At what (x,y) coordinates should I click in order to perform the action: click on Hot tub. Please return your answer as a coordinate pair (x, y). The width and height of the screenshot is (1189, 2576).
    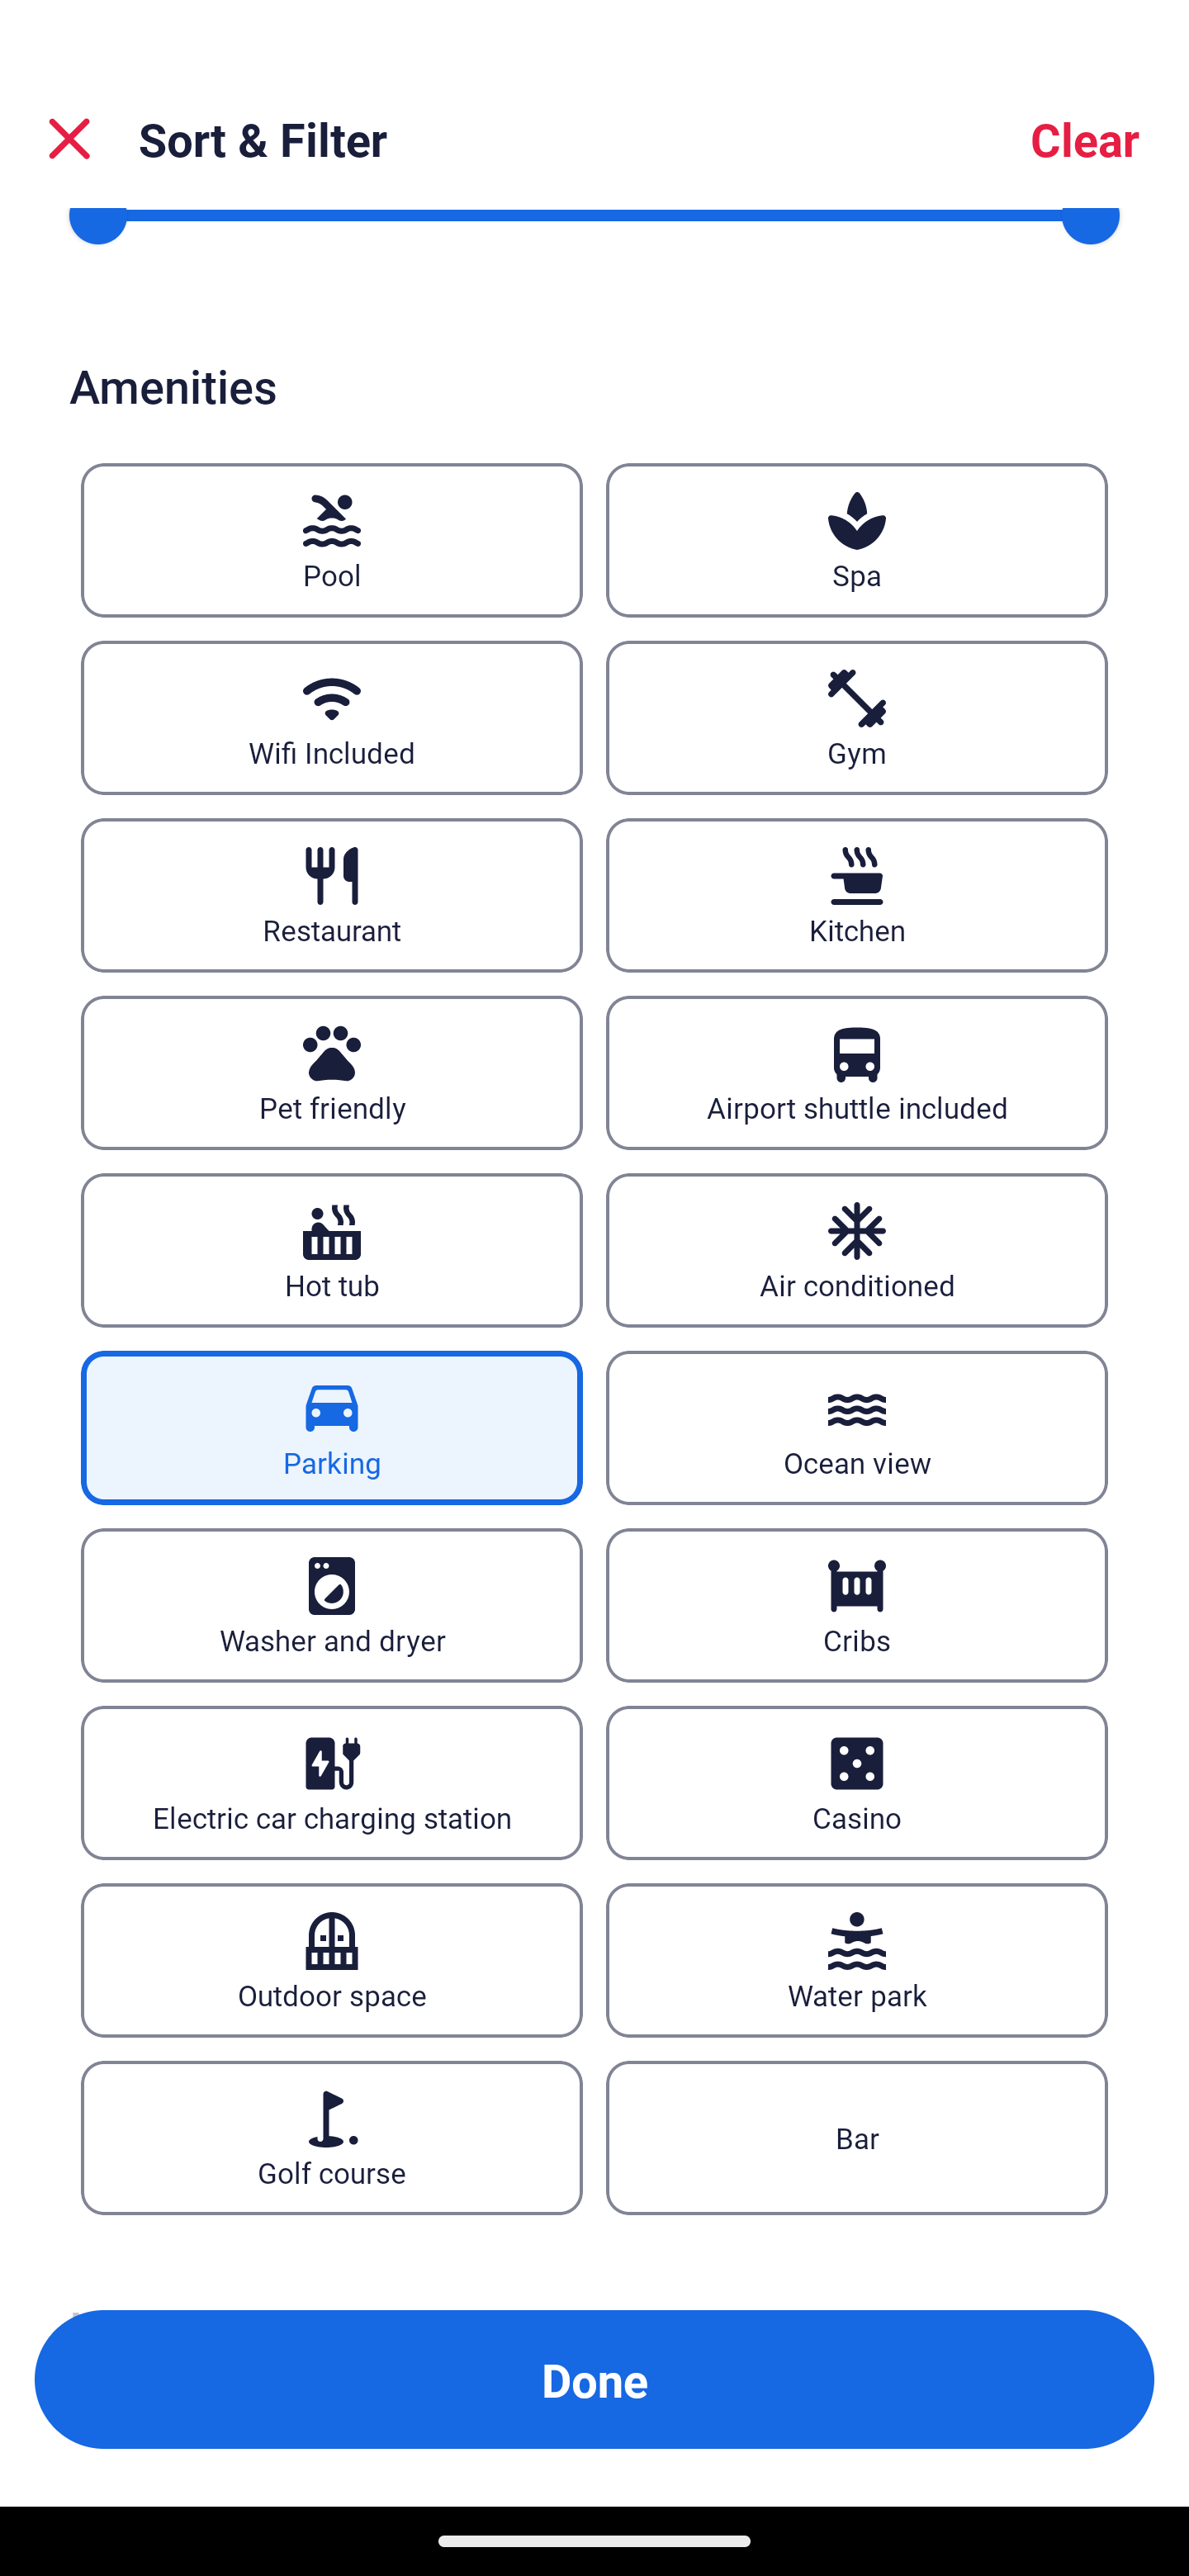
    Looking at the image, I should click on (331, 1248).